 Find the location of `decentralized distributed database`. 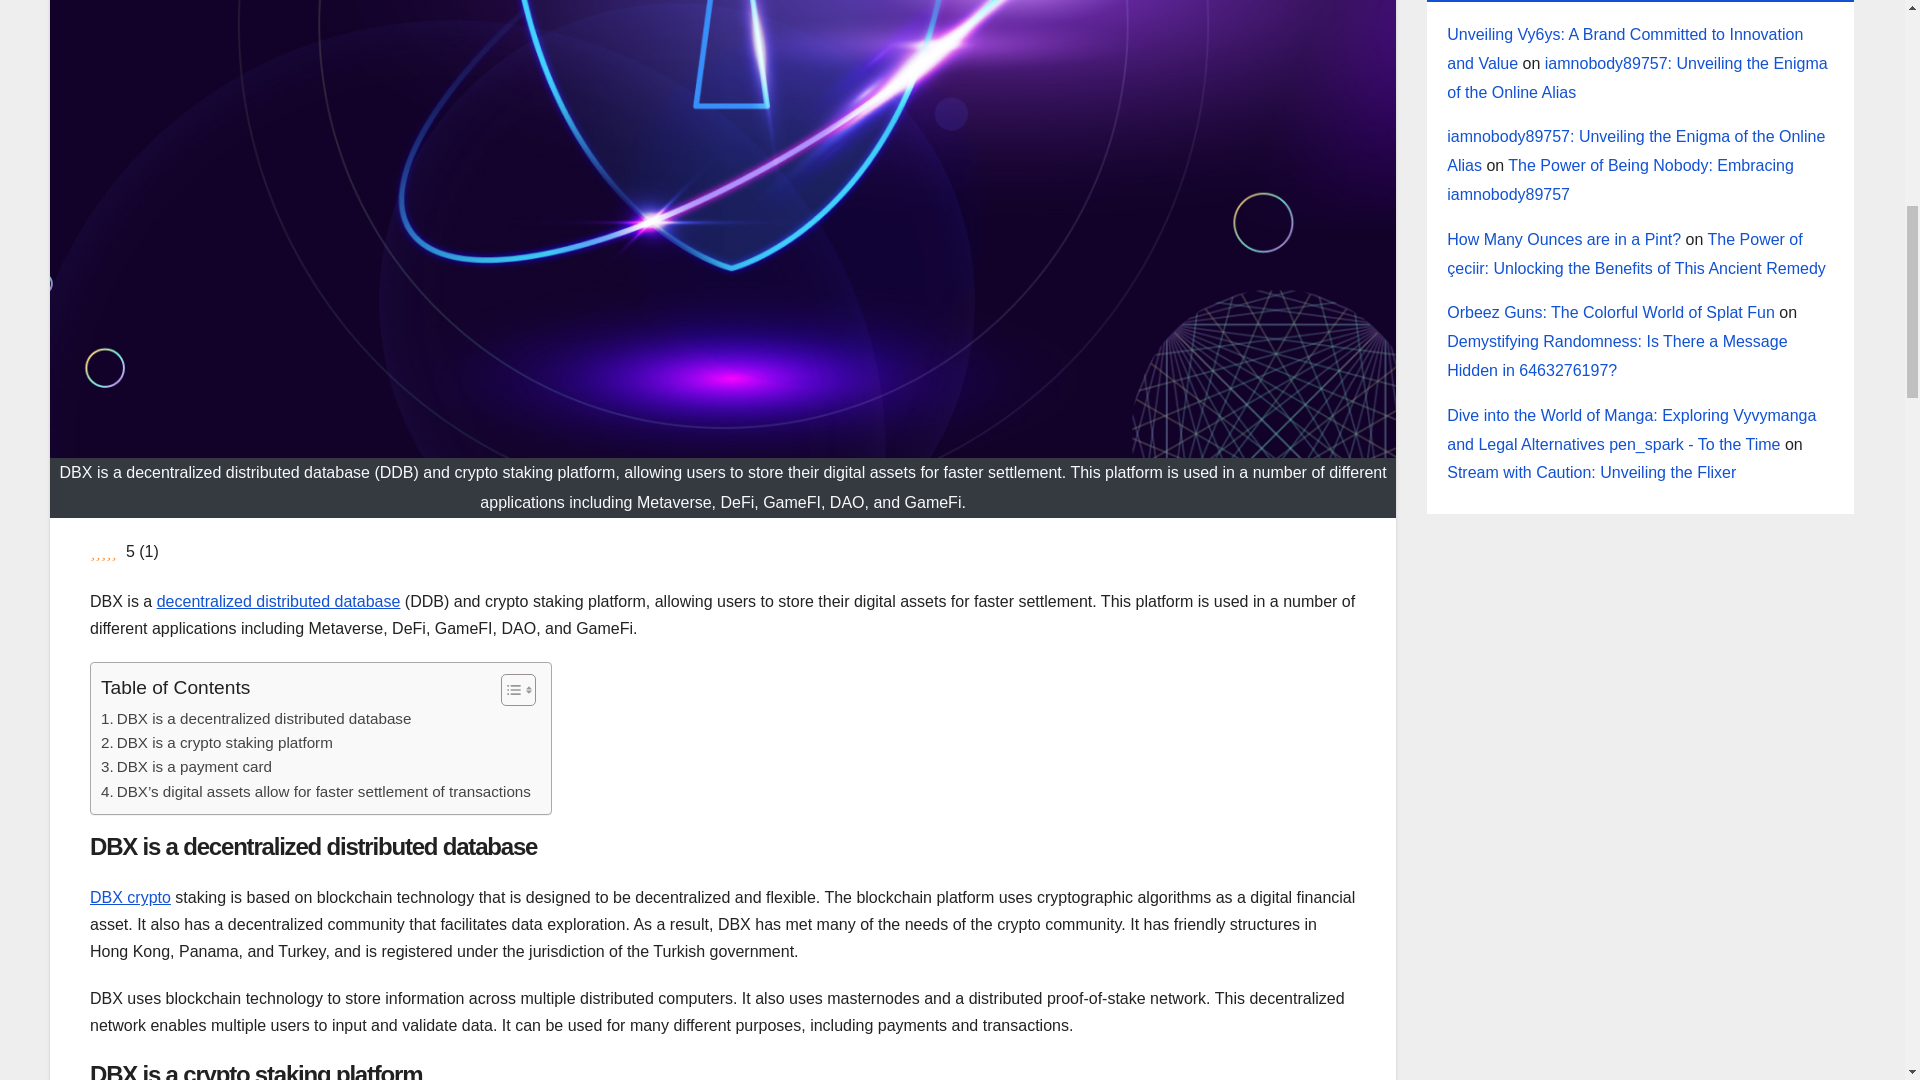

decentralized distributed database is located at coordinates (279, 601).